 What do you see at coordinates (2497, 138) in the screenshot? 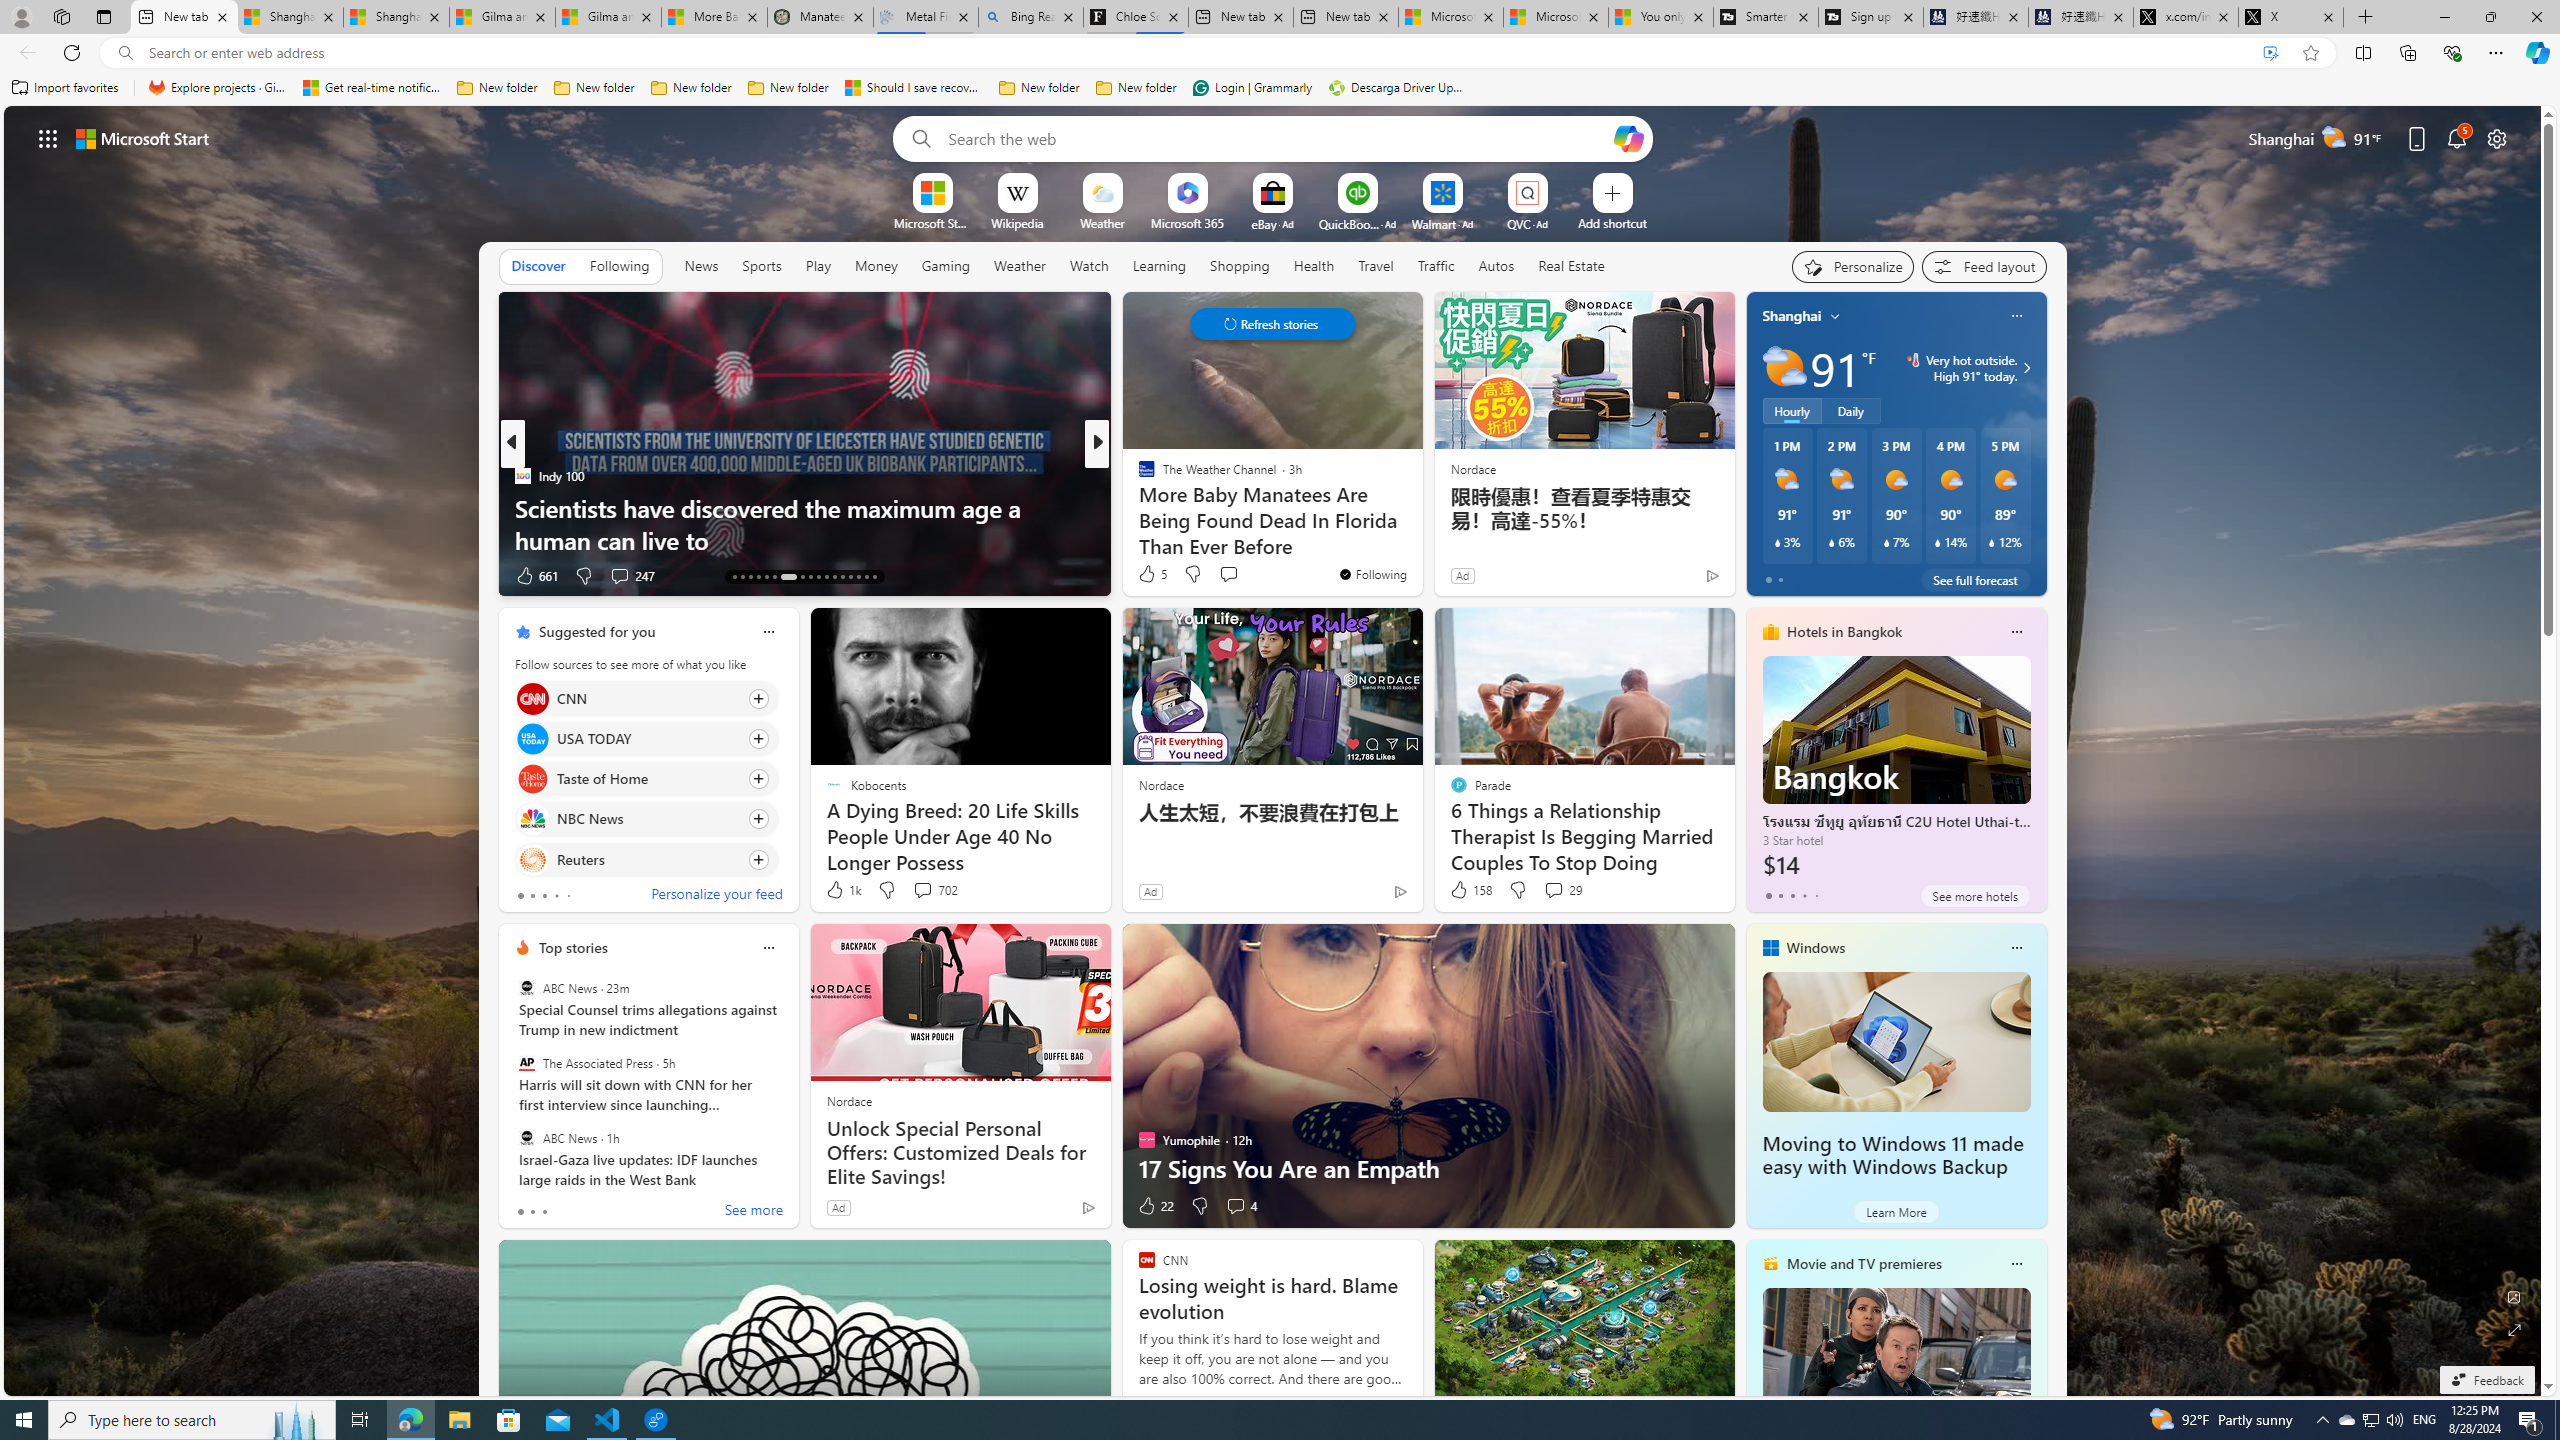
I see `Page settings` at bounding box center [2497, 138].